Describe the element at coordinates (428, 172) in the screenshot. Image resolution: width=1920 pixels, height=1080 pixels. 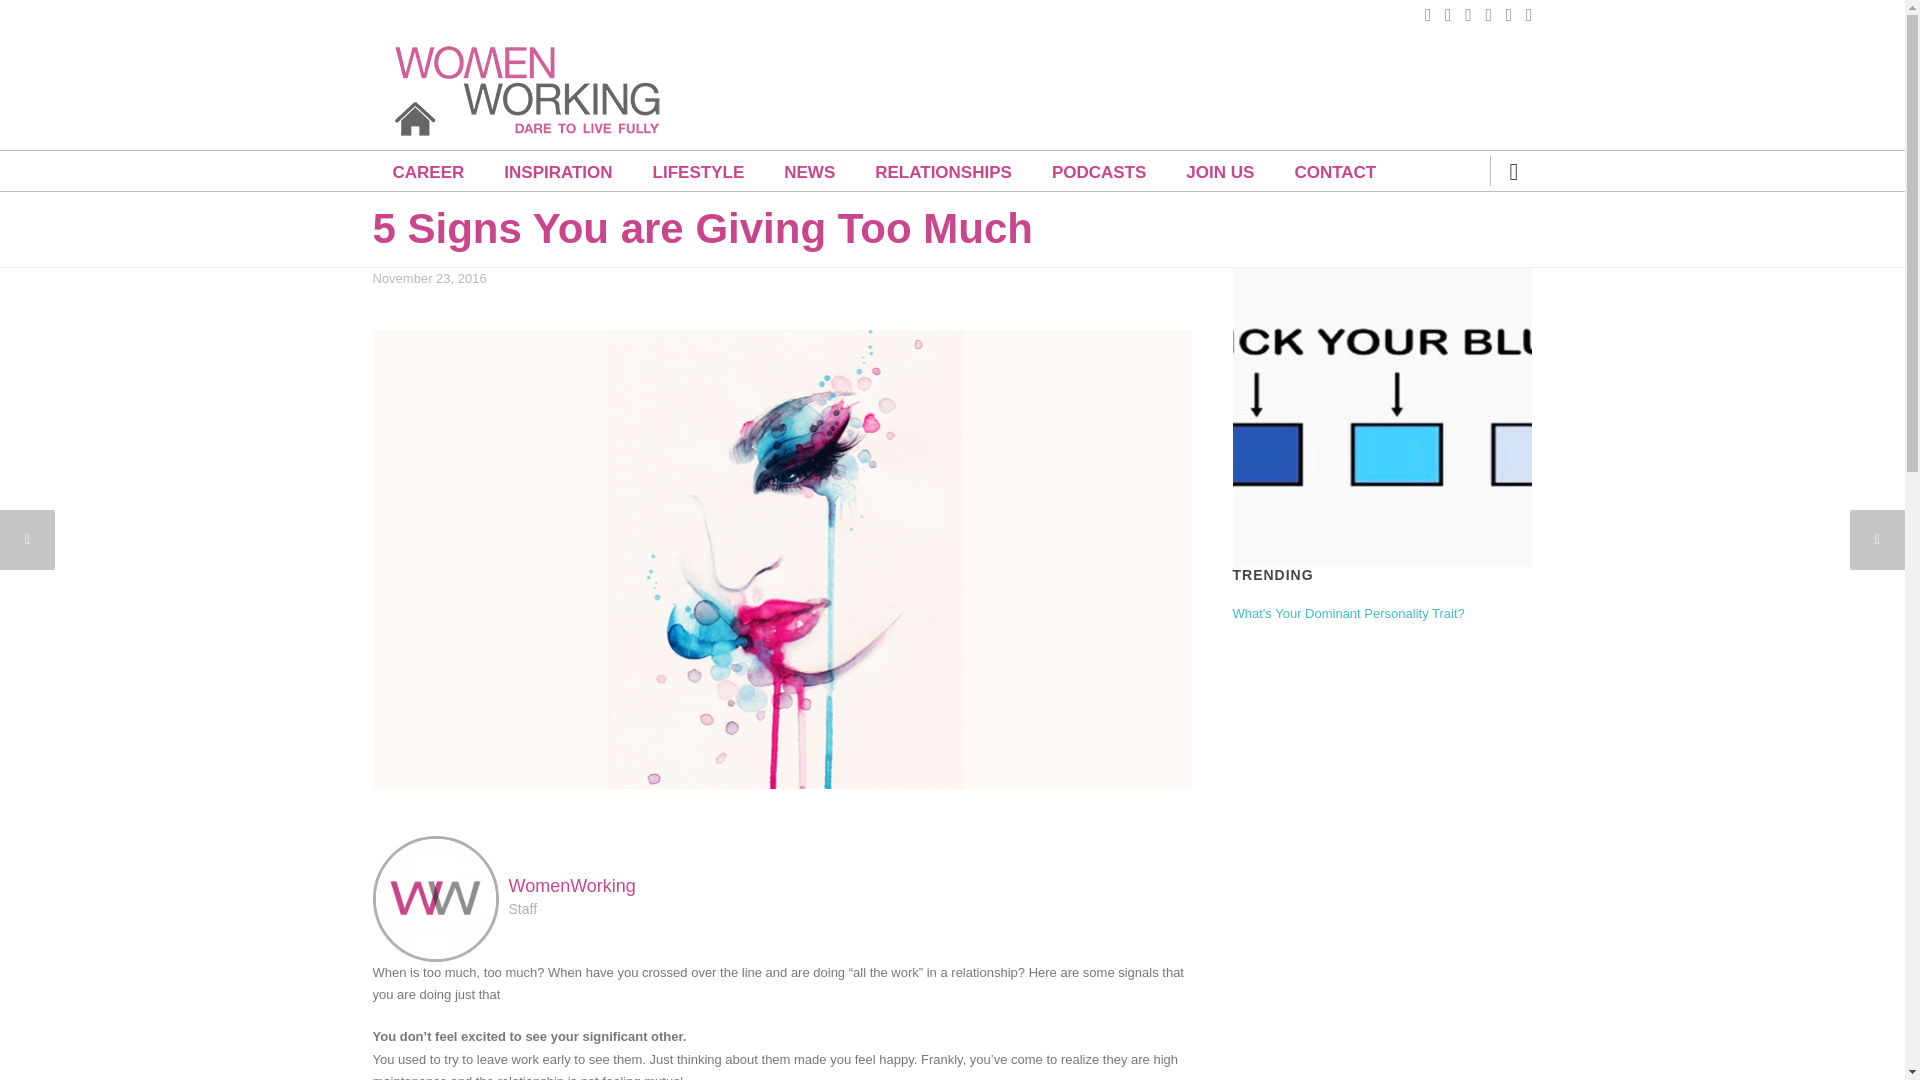
I see `CAREER` at that location.